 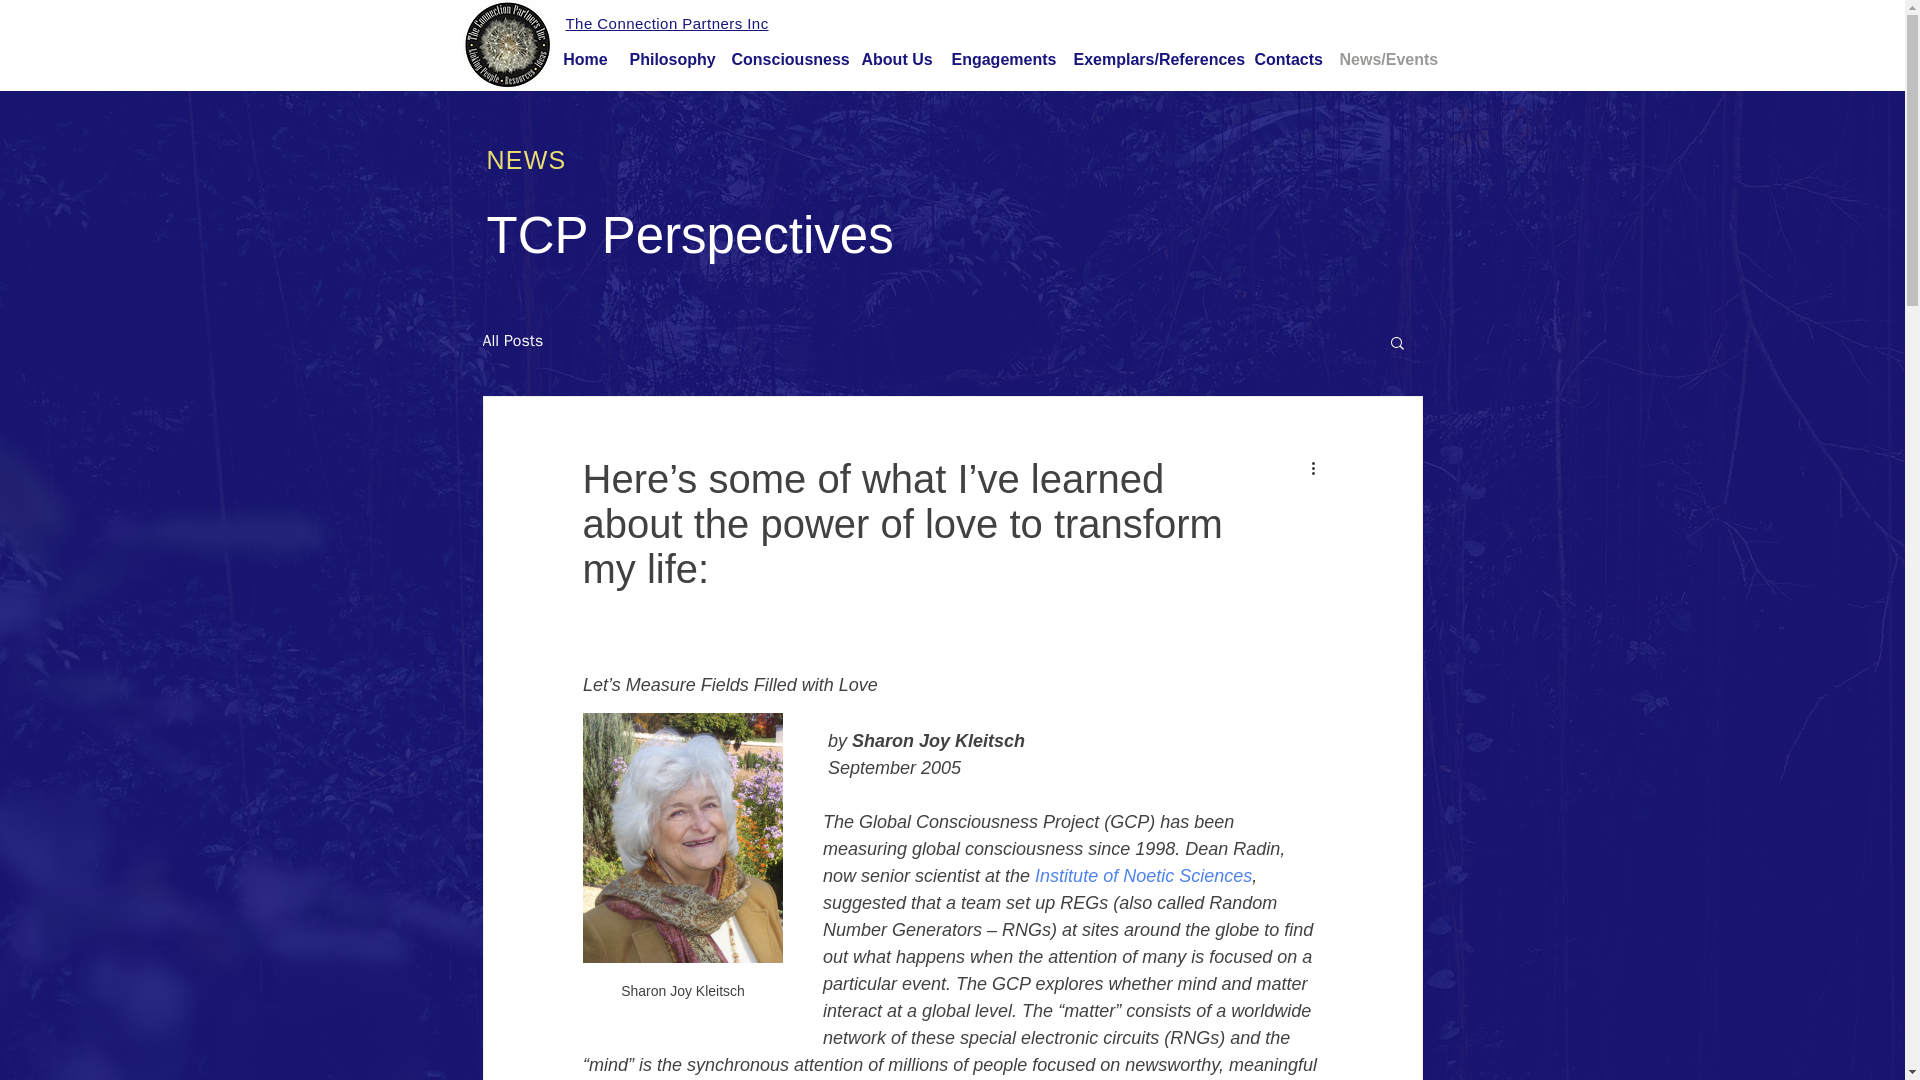 I want to click on Consciousness, so click(x=786, y=58).